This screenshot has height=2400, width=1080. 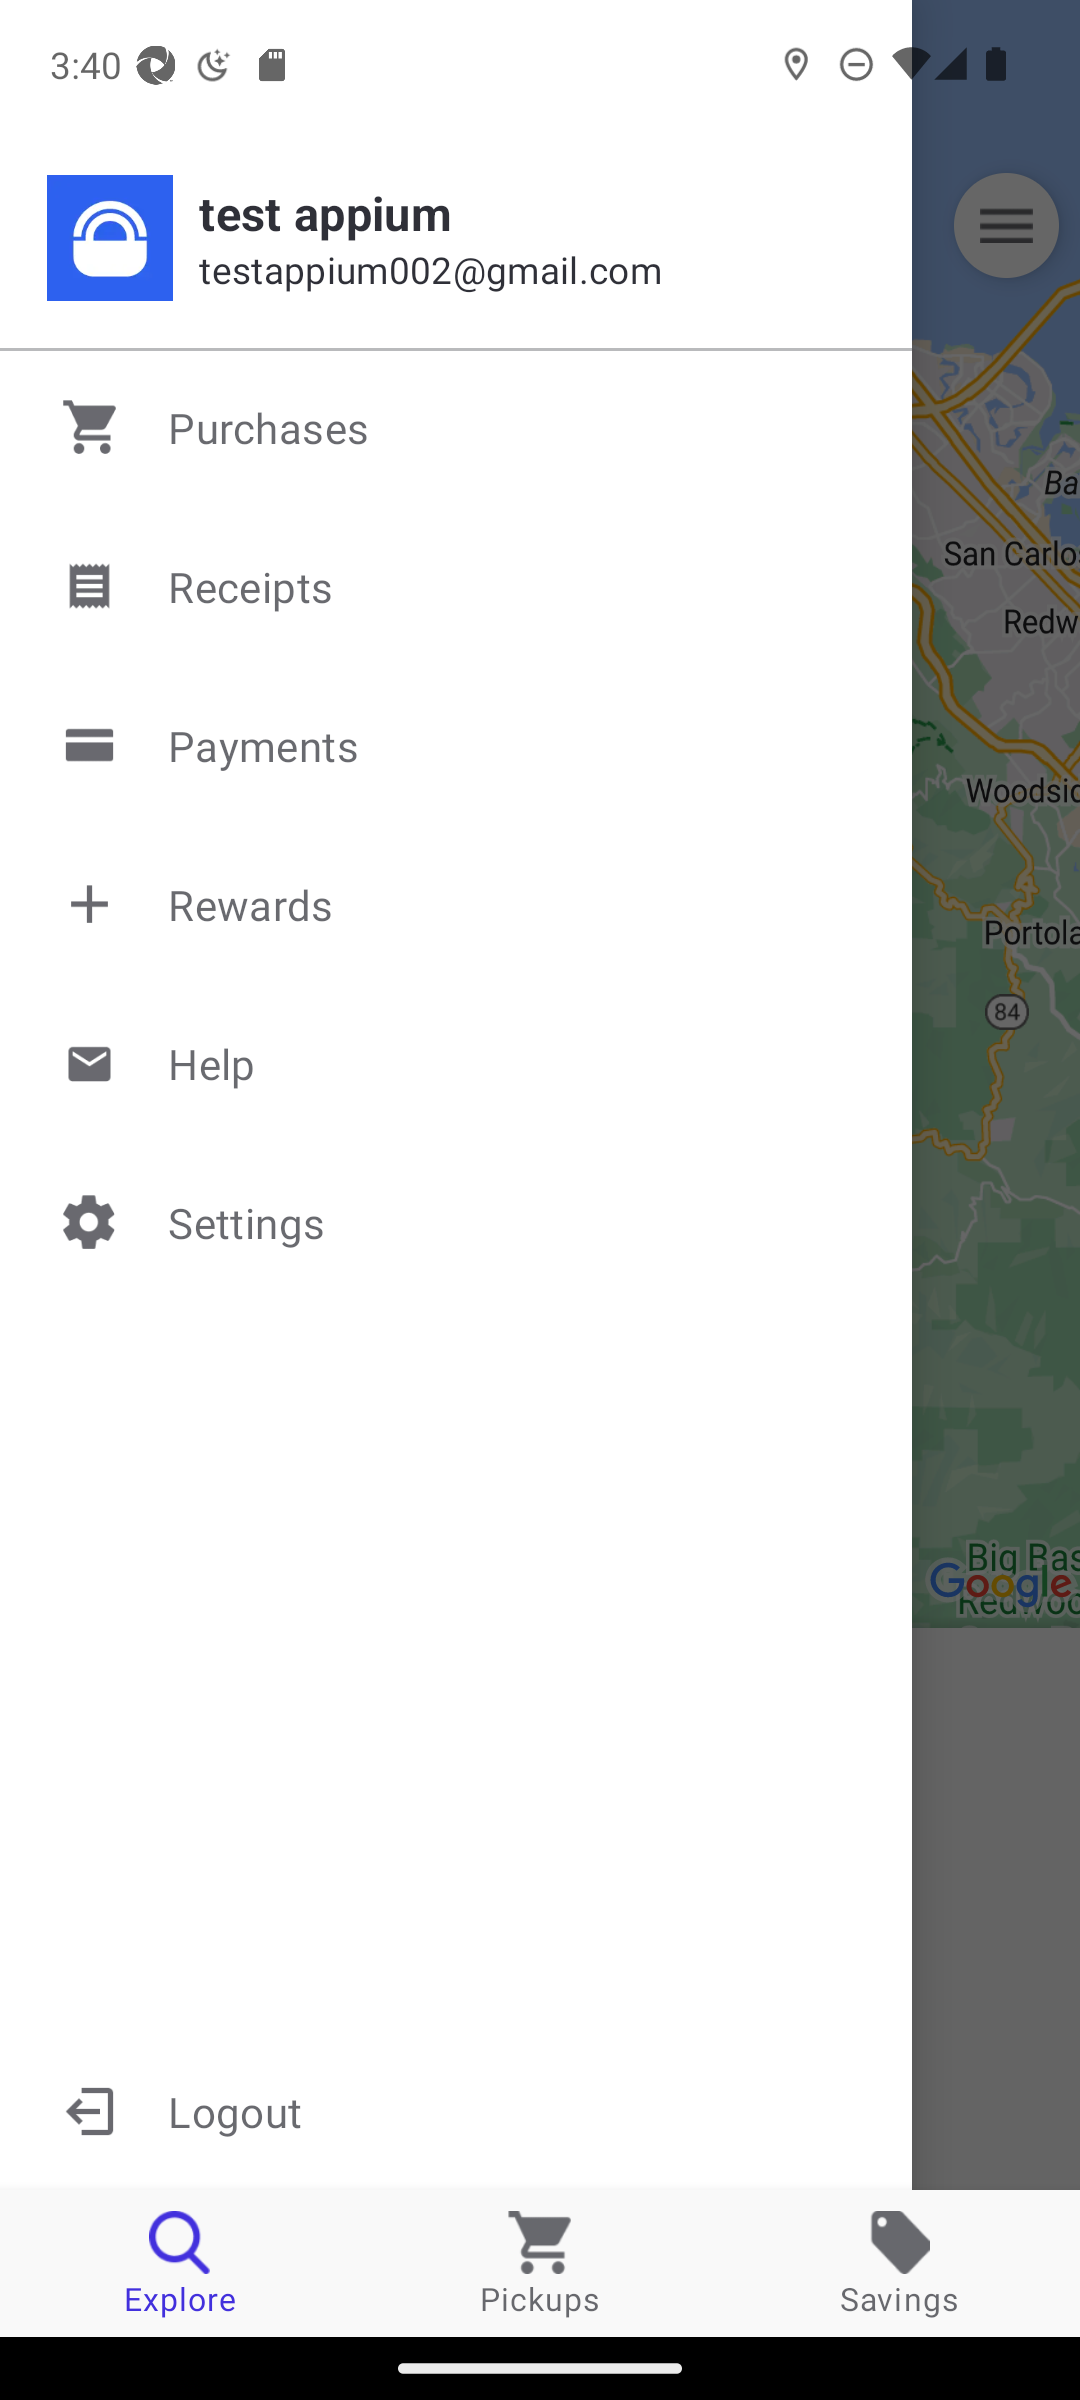 What do you see at coordinates (458, 586) in the screenshot?
I see `Receipts` at bounding box center [458, 586].